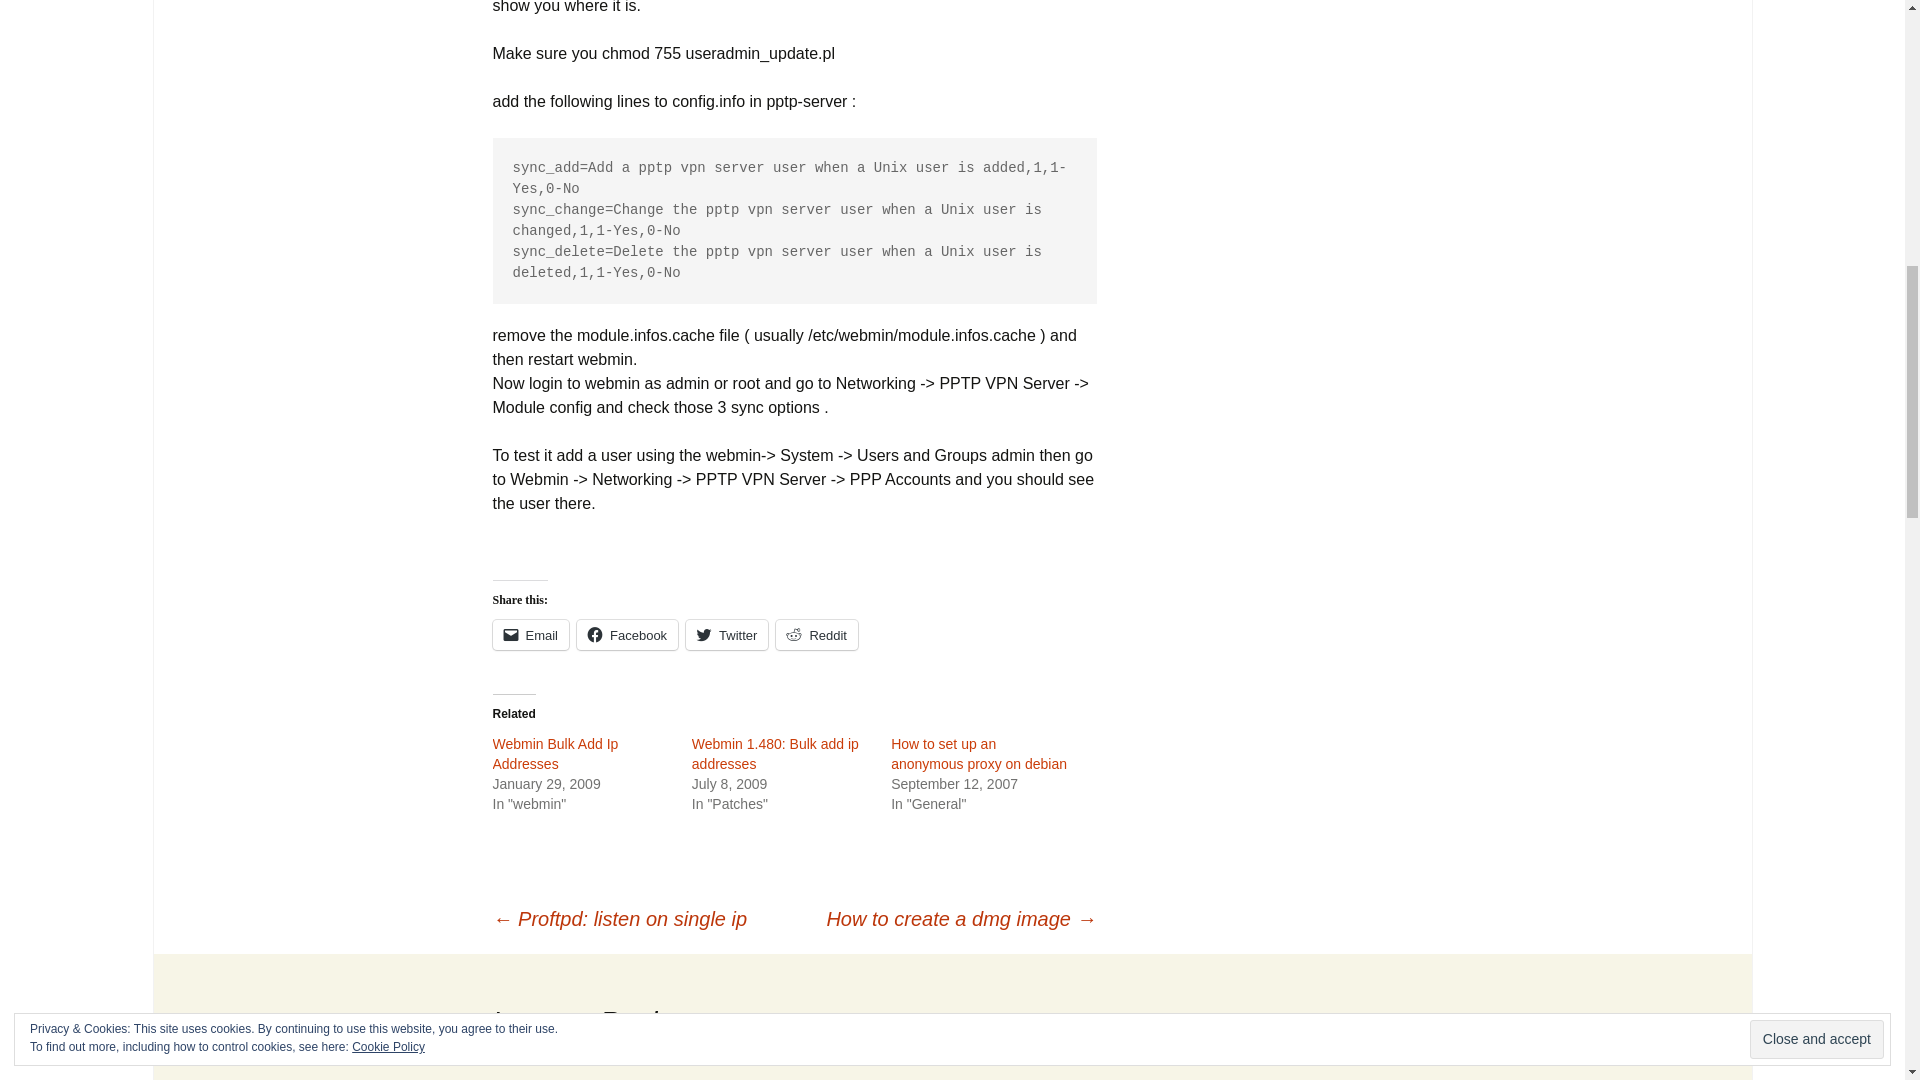  What do you see at coordinates (816, 634) in the screenshot?
I see `Click to share on Reddit` at bounding box center [816, 634].